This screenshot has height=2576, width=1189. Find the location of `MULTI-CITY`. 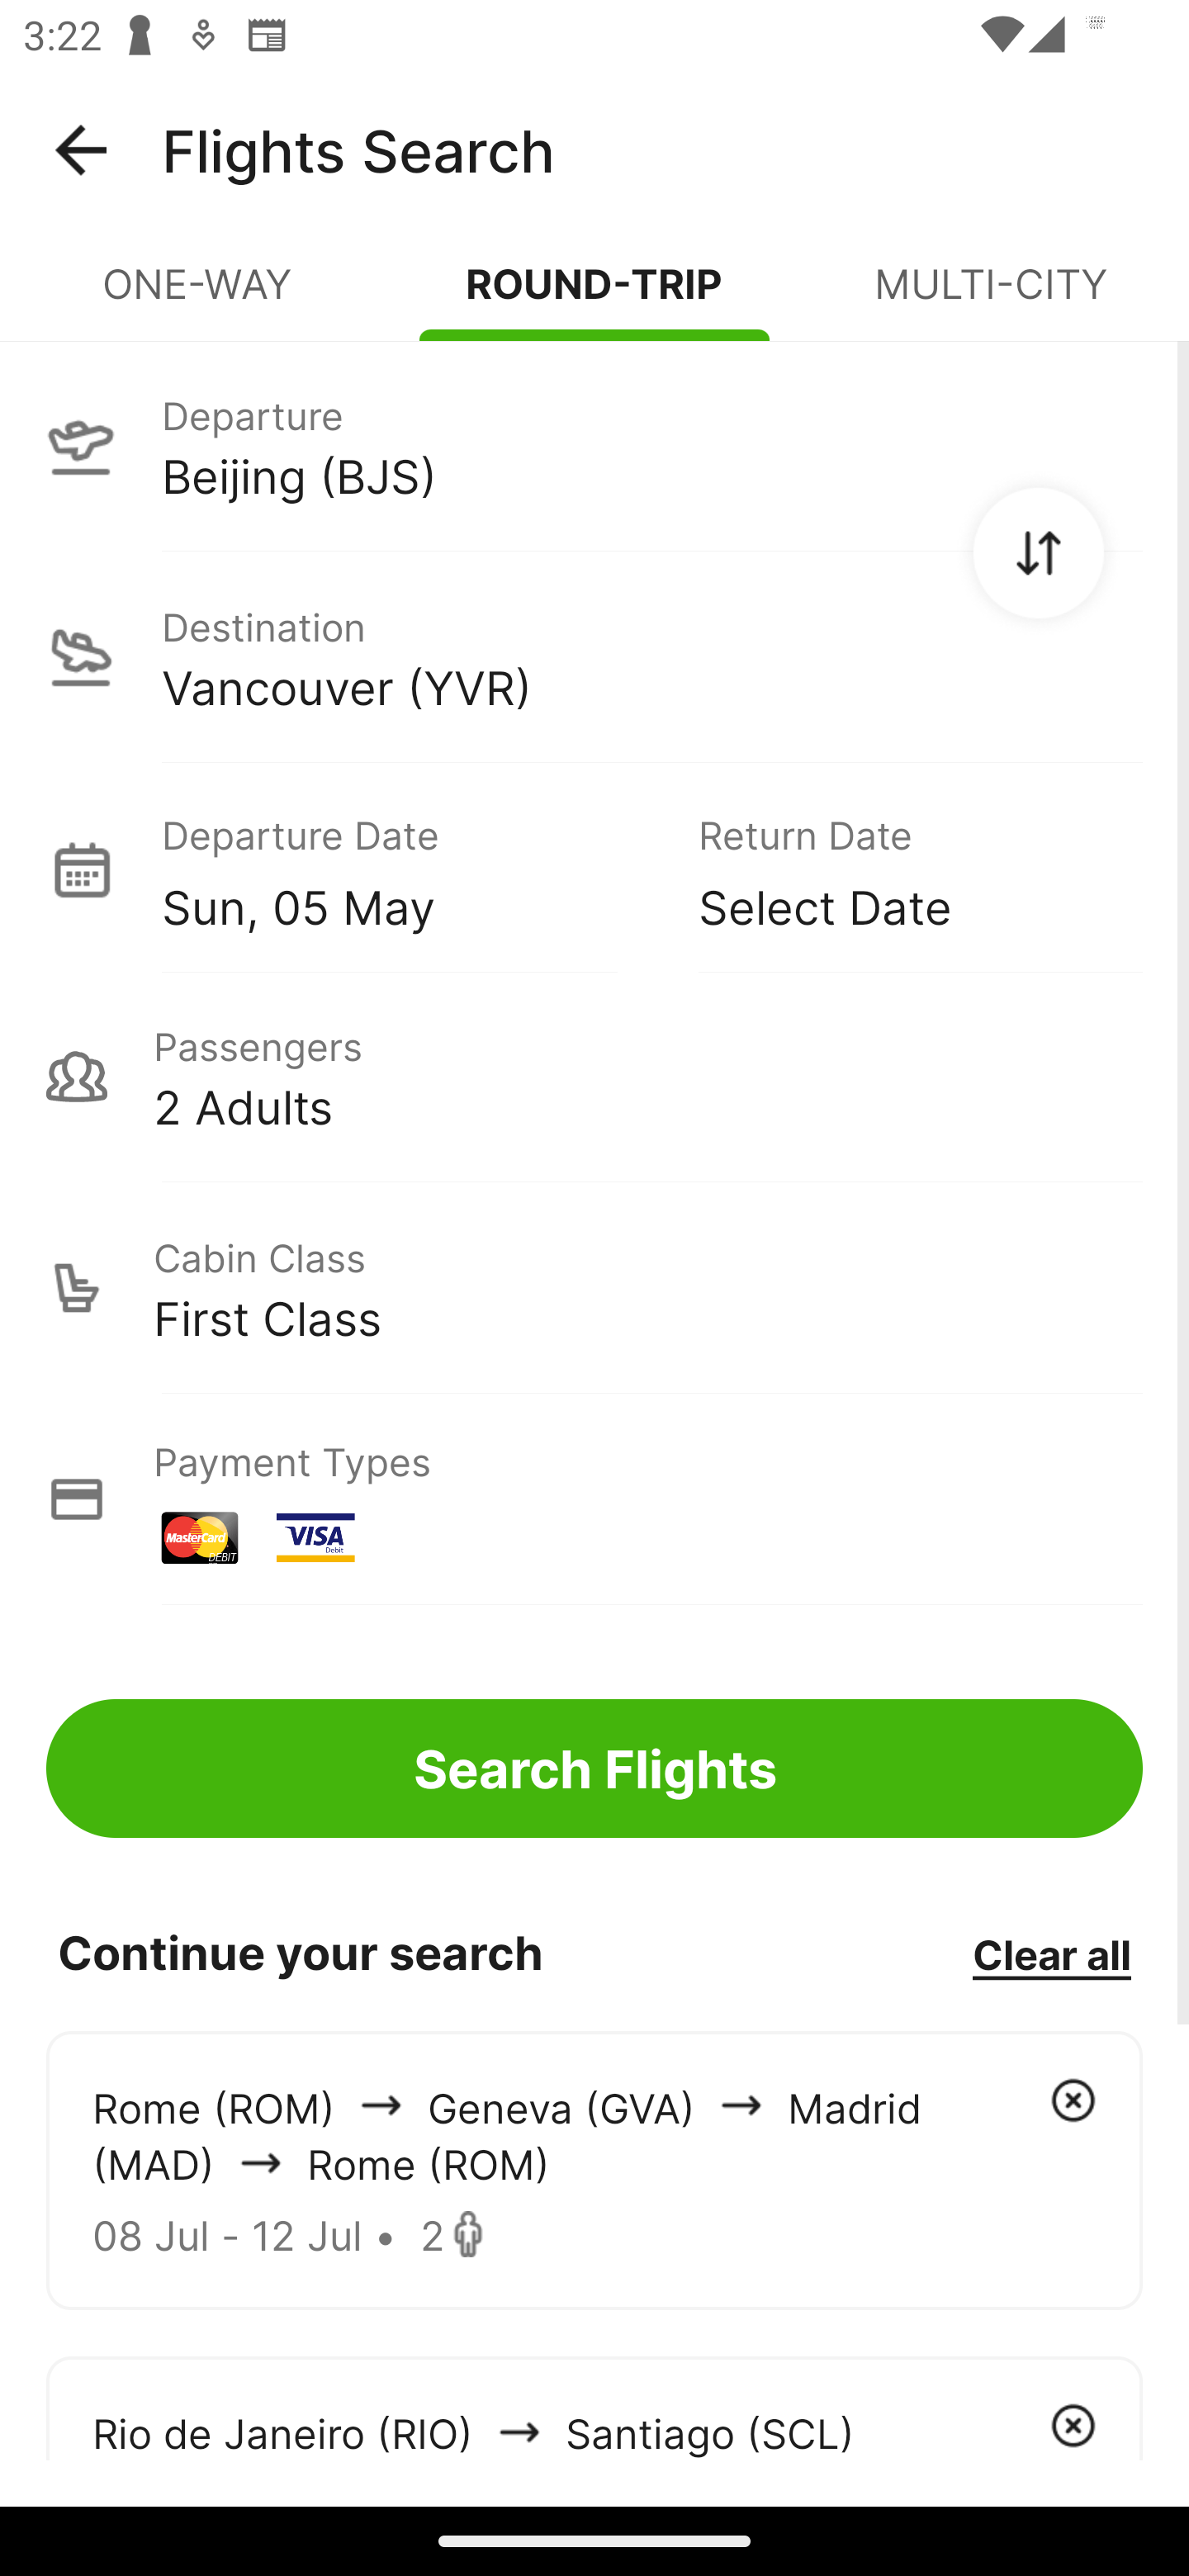

MULTI-CITY is located at coordinates (991, 297).